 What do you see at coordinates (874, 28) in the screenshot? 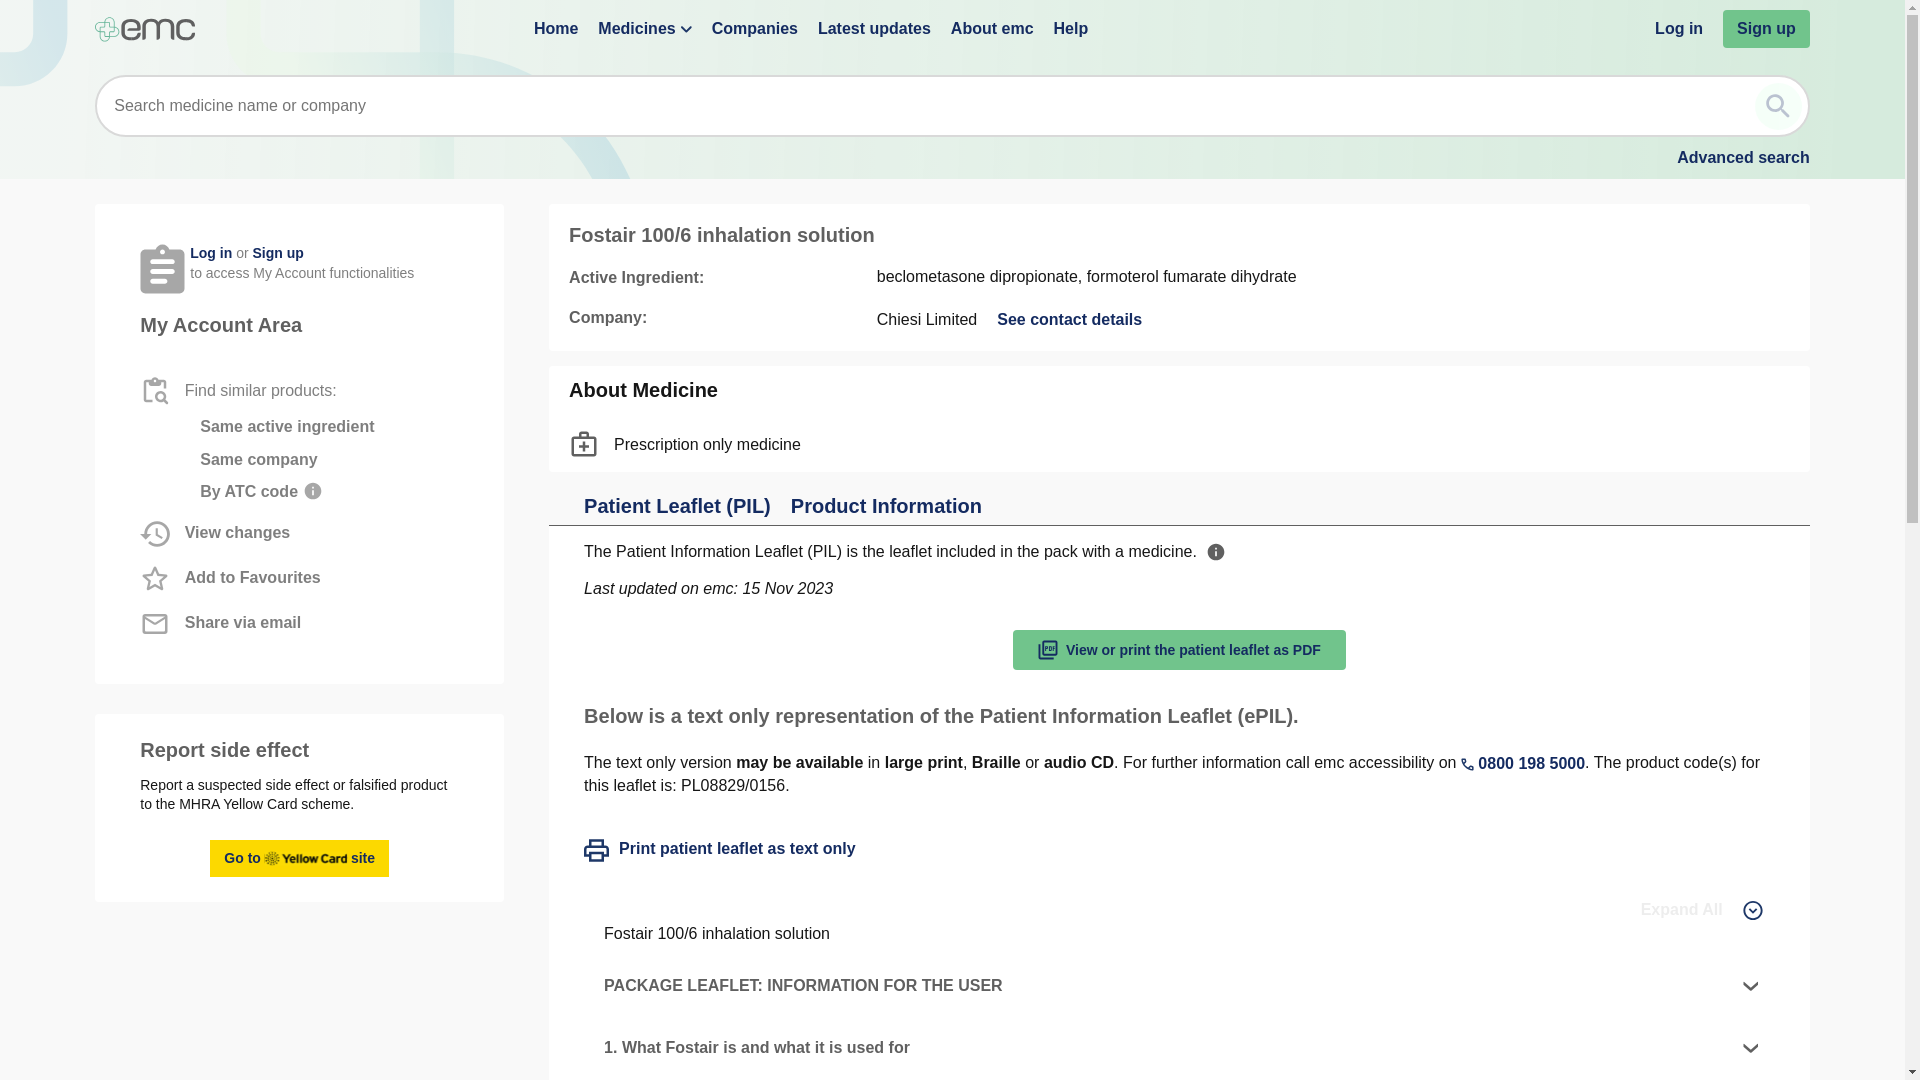
I see `Latest updates` at bounding box center [874, 28].